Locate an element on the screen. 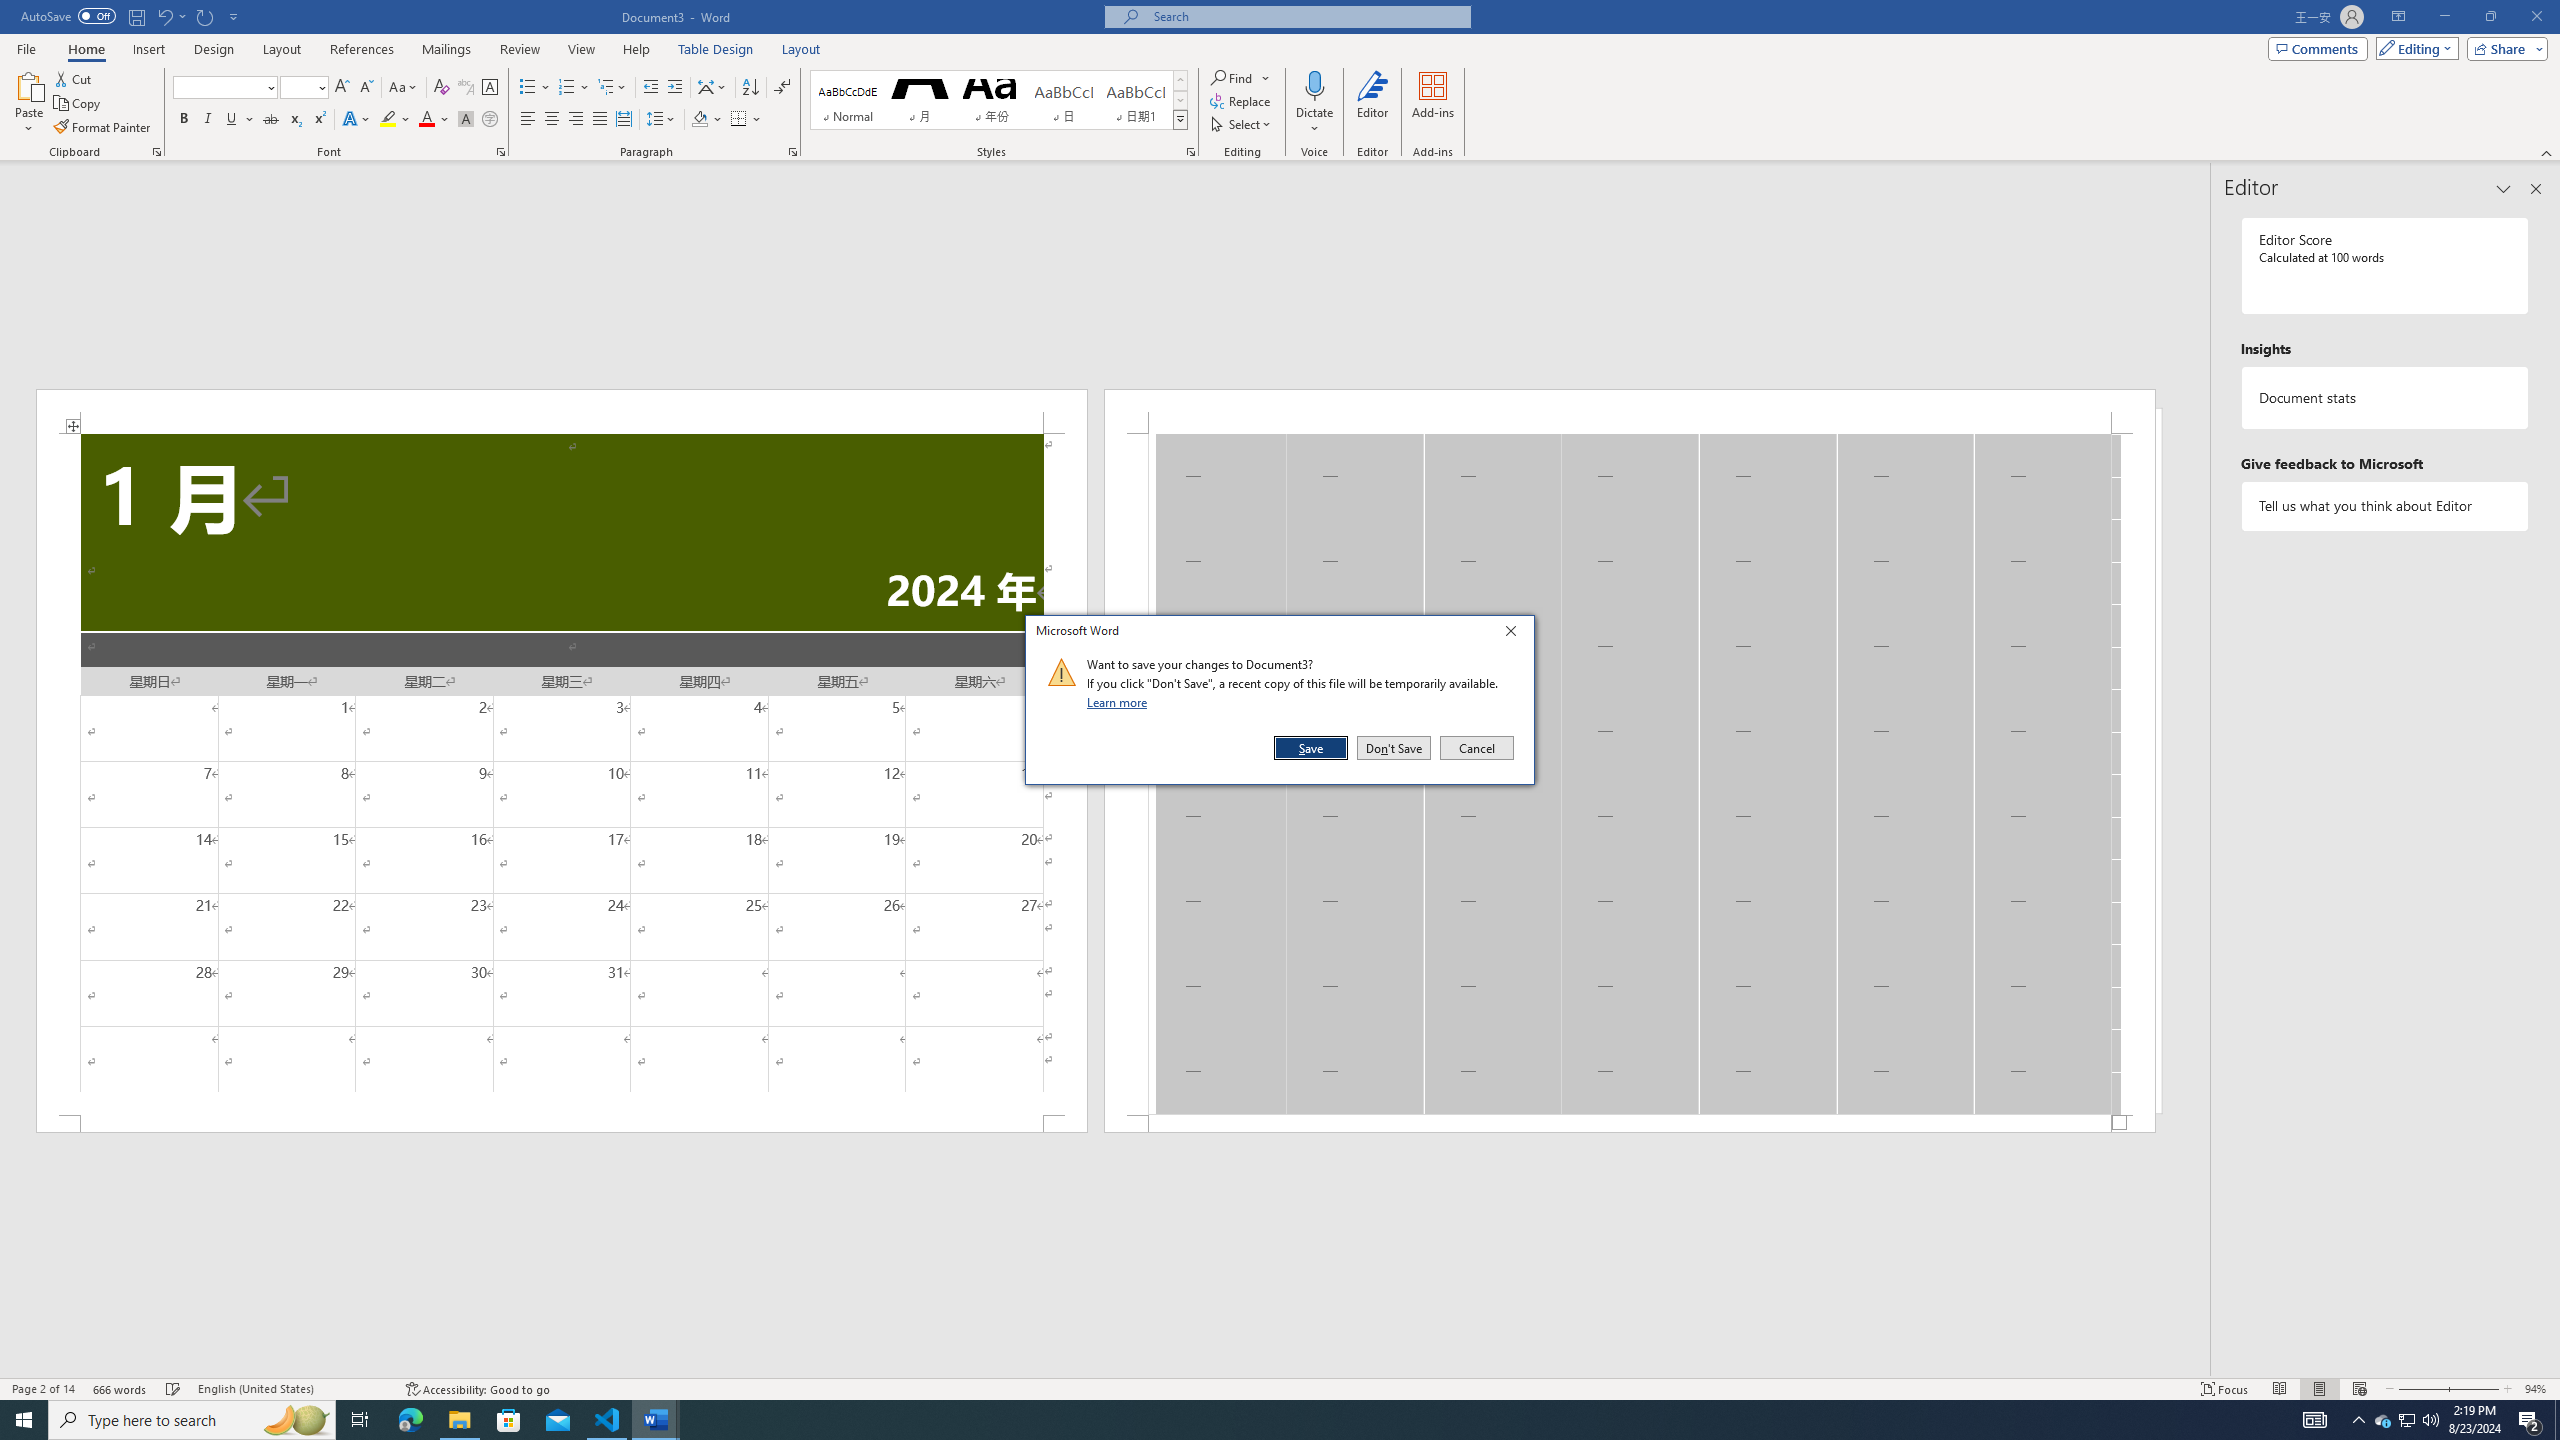 The width and height of the screenshot is (2560, 1440). Page Number Page 2 of 14 is located at coordinates (43, 1389).